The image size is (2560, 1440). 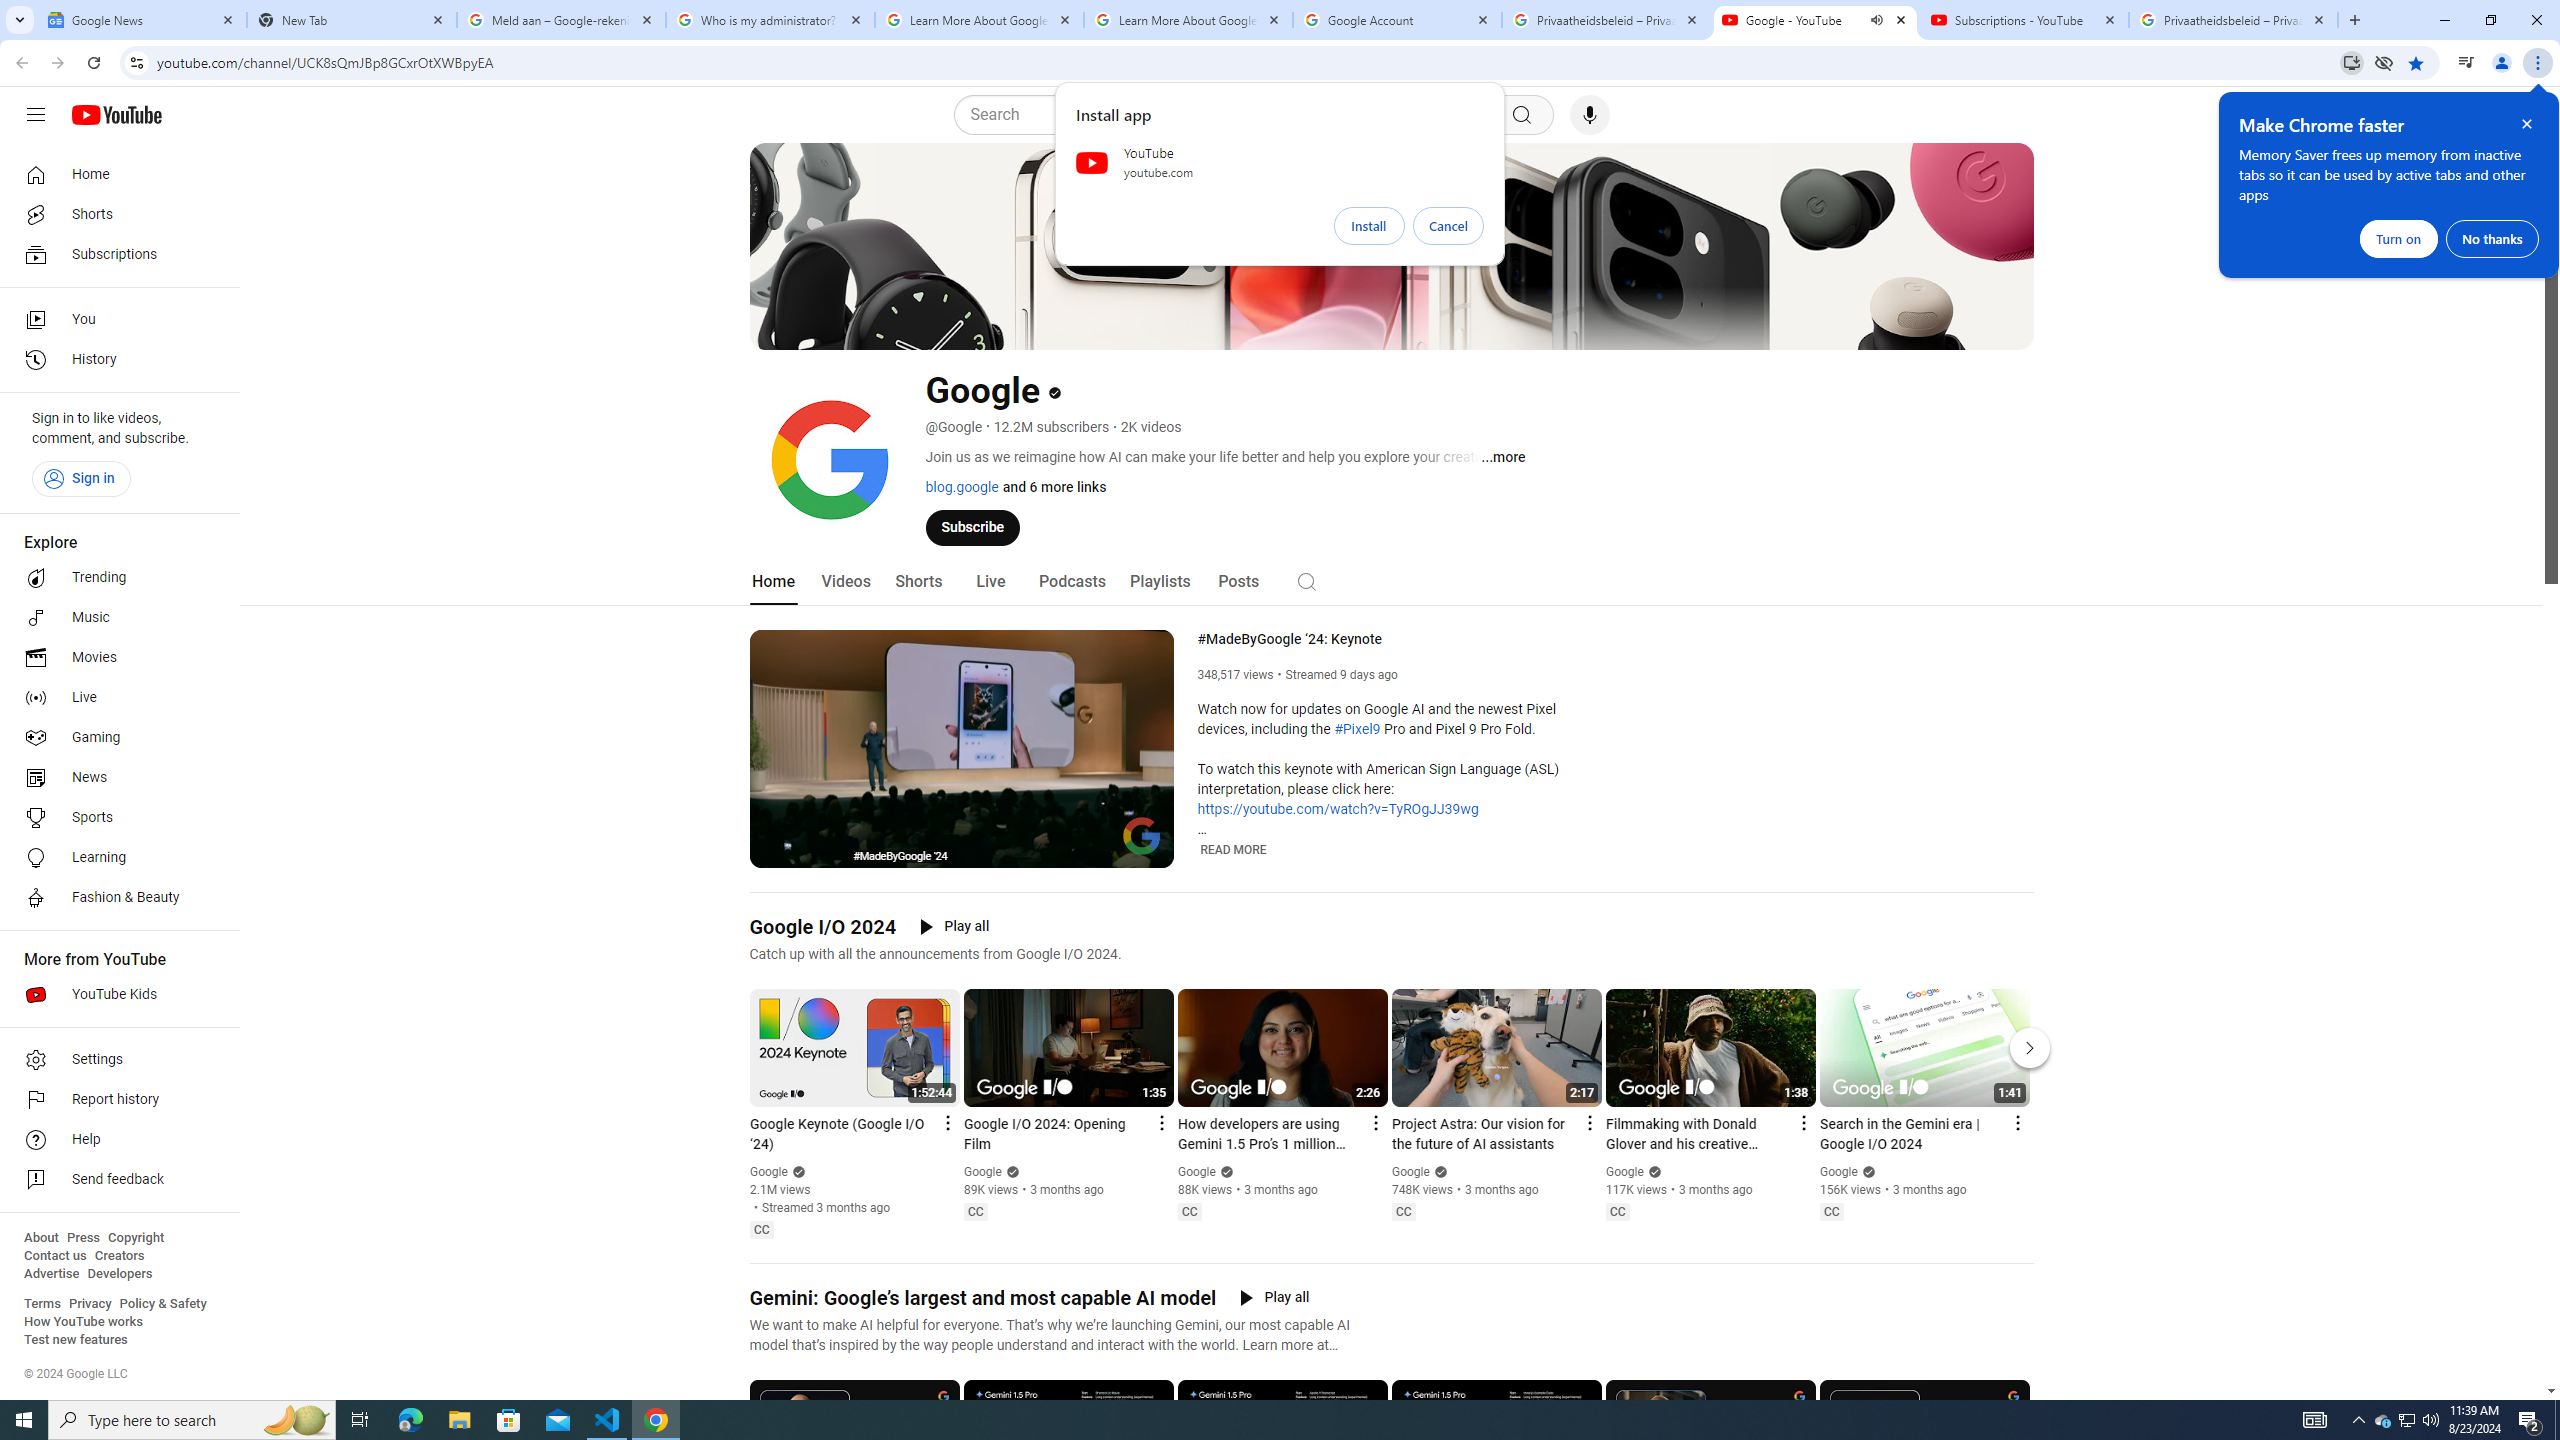 I want to click on About, so click(x=40, y=1238).